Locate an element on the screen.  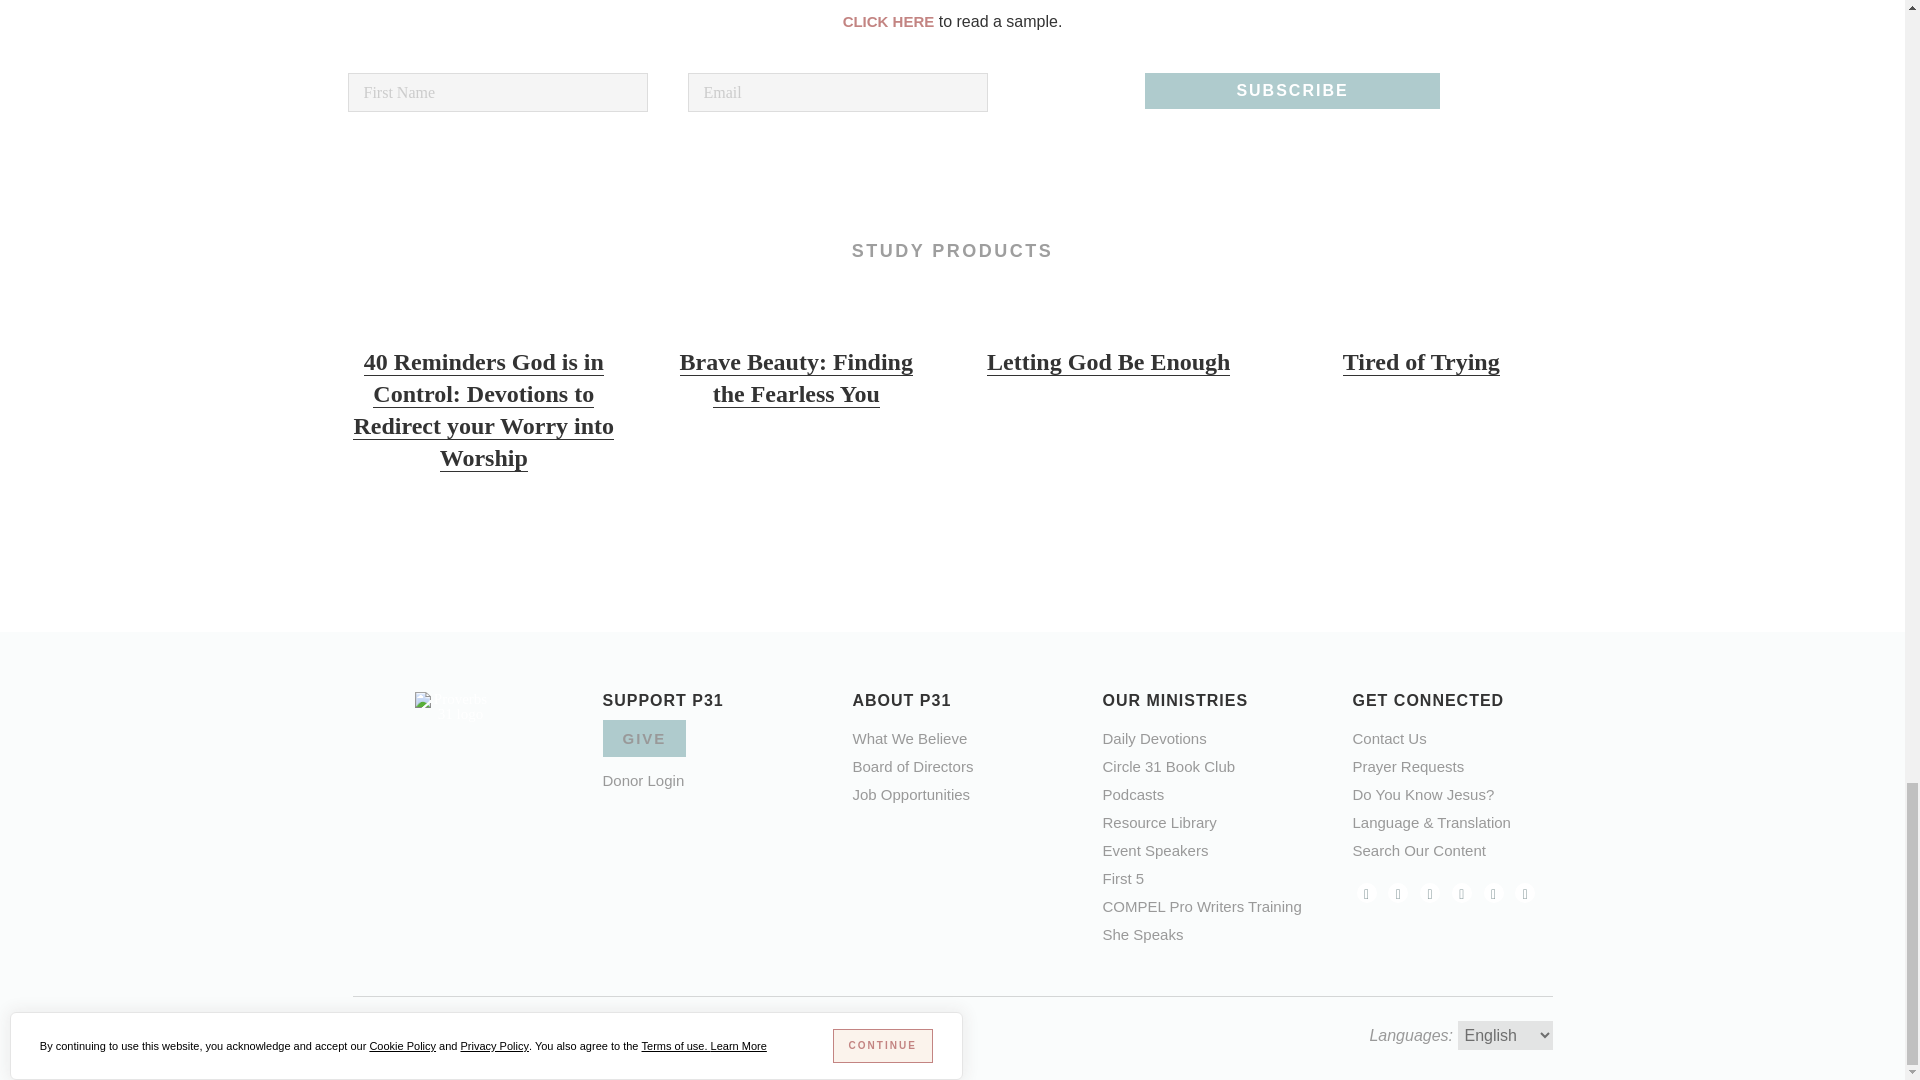
Pinterest is located at coordinates (1462, 892).